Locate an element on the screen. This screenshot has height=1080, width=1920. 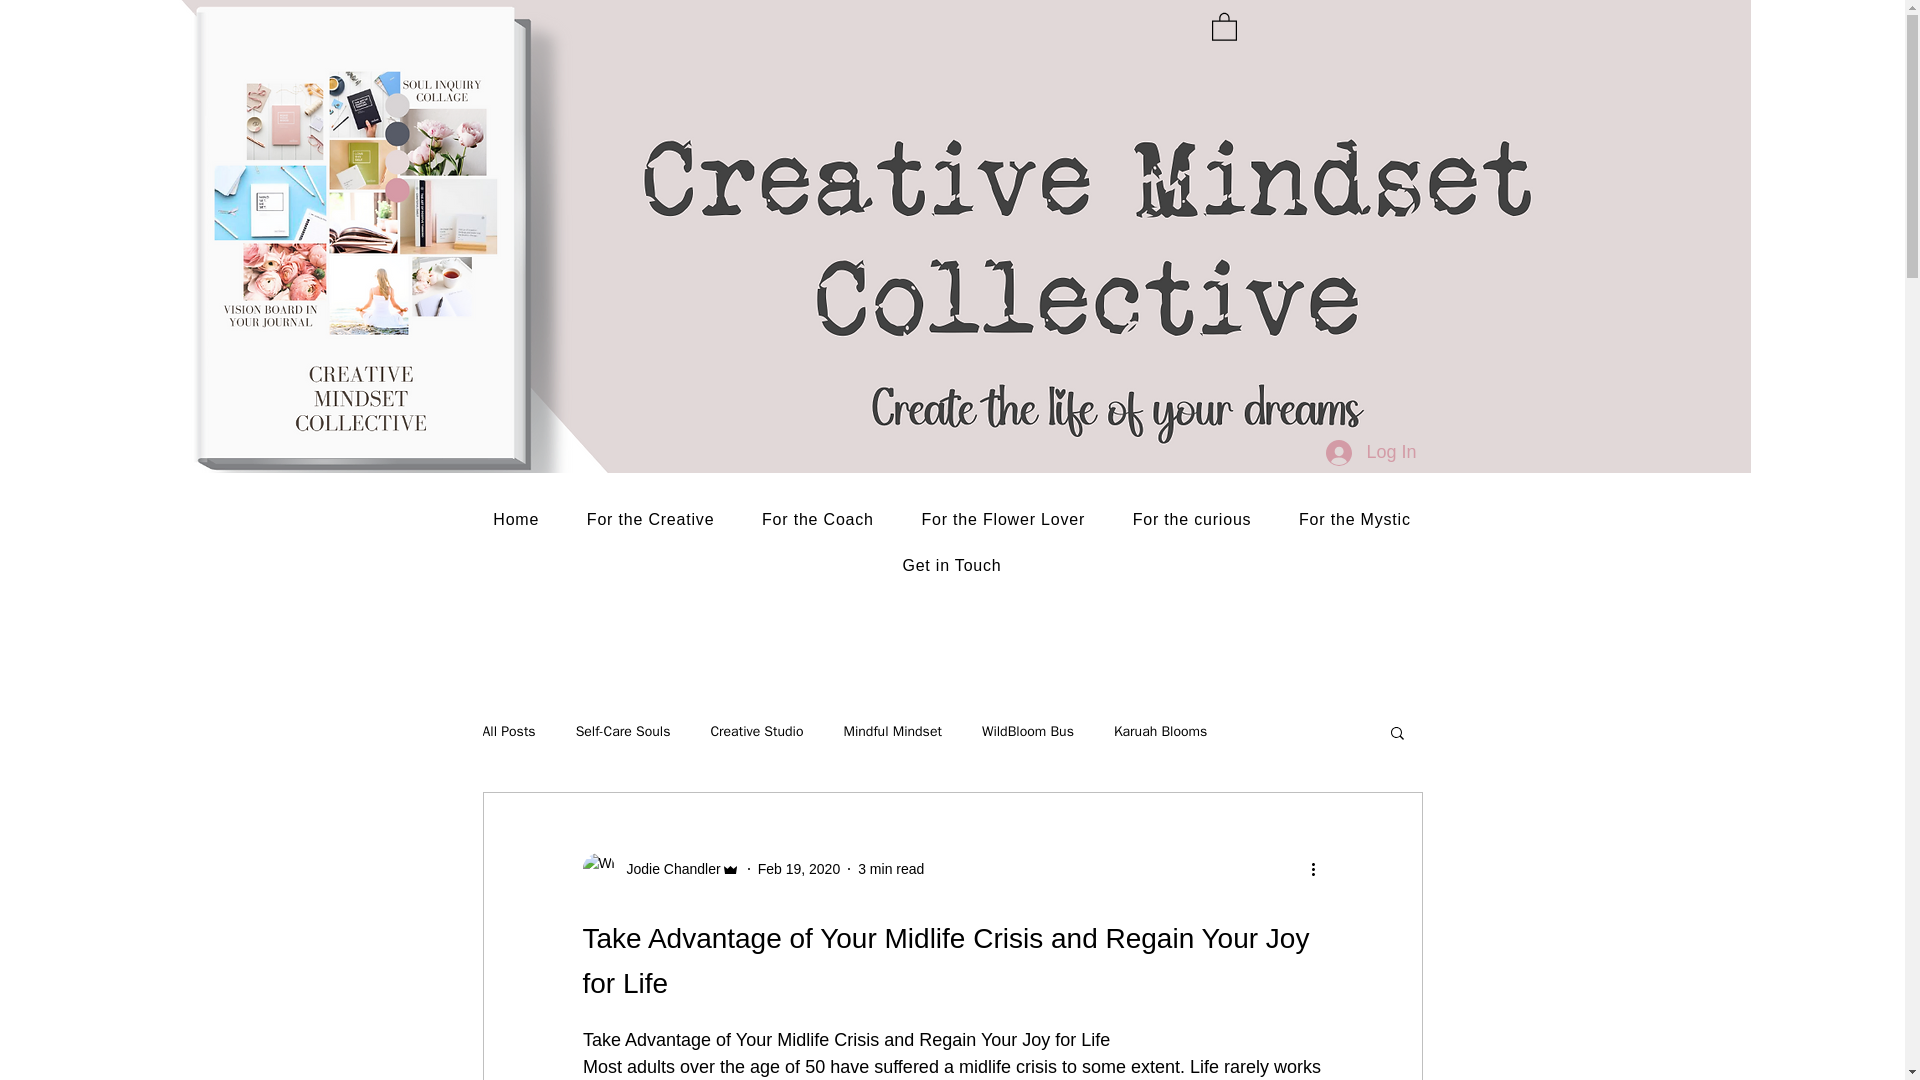
For the Mystic is located at coordinates (1354, 520).